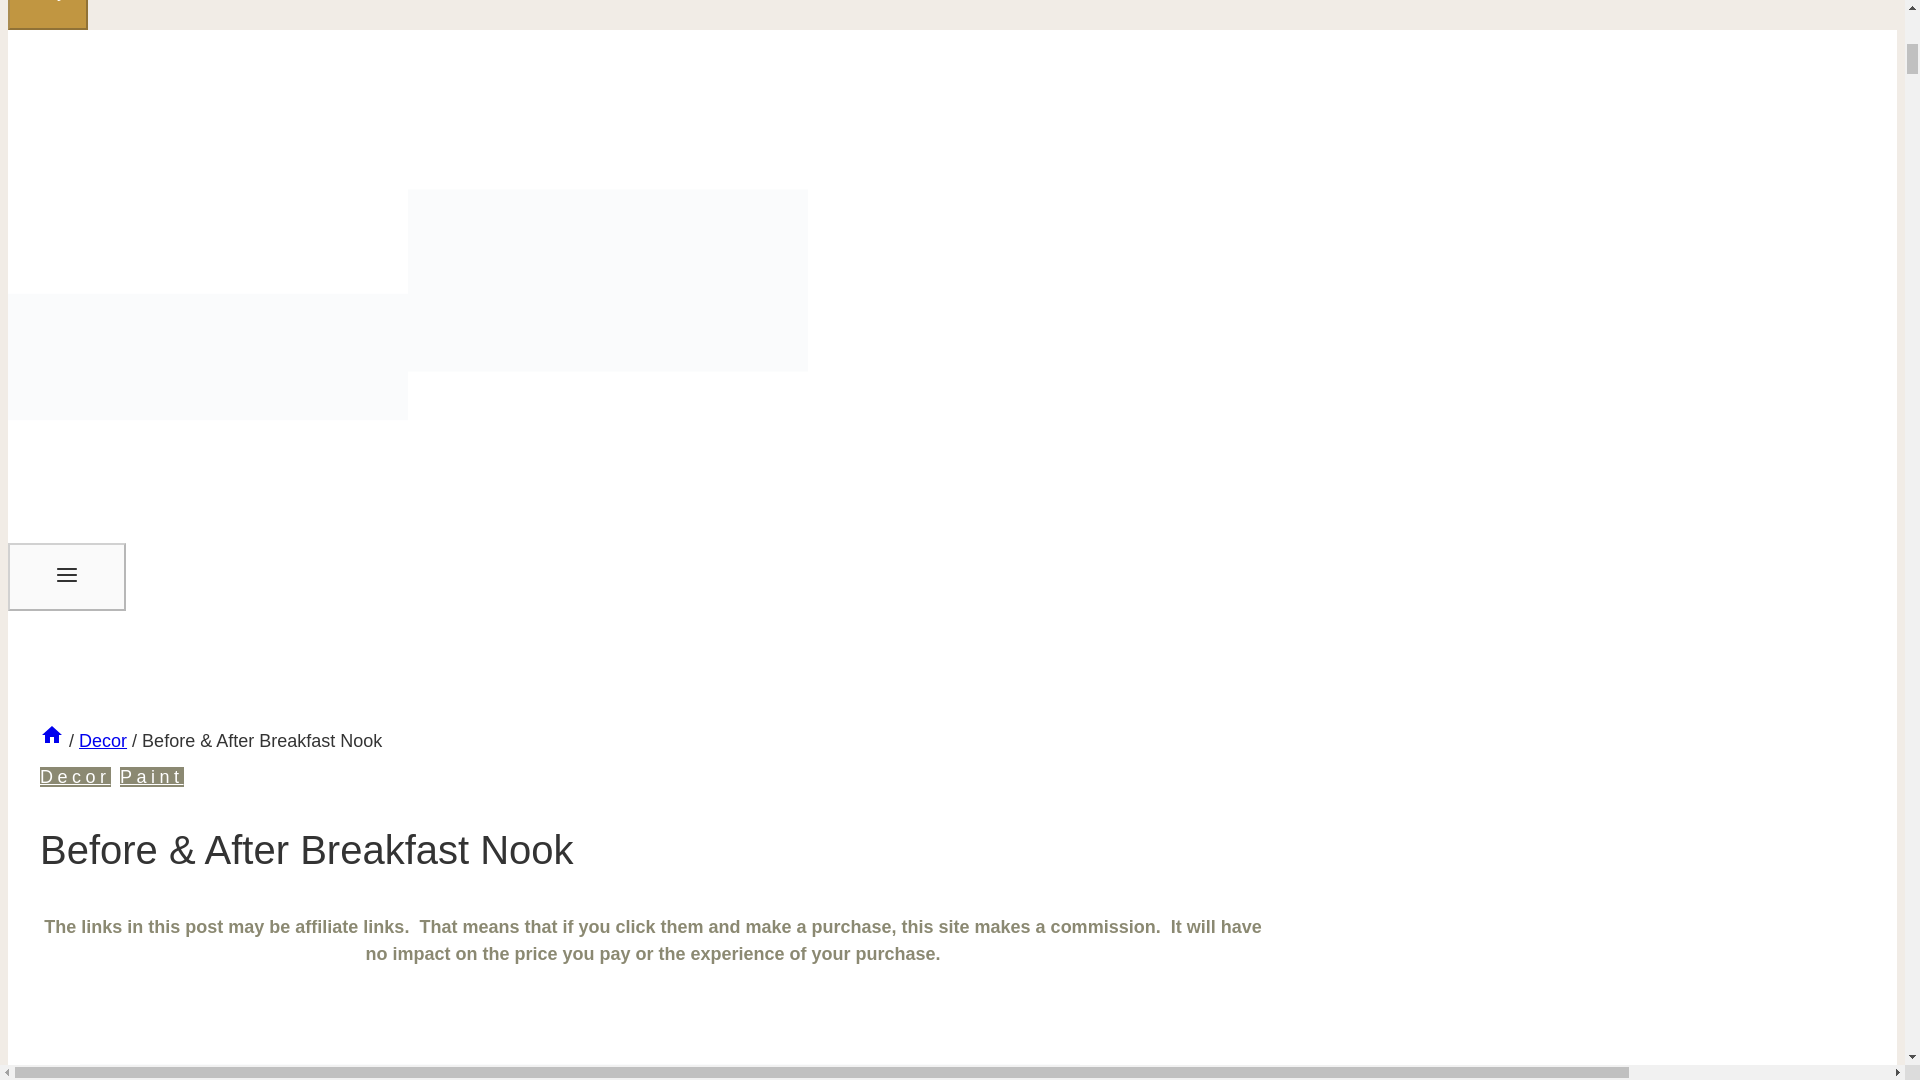 Image resolution: width=1920 pixels, height=1080 pixels. What do you see at coordinates (52, 734) in the screenshot?
I see `Home` at bounding box center [52, 734].